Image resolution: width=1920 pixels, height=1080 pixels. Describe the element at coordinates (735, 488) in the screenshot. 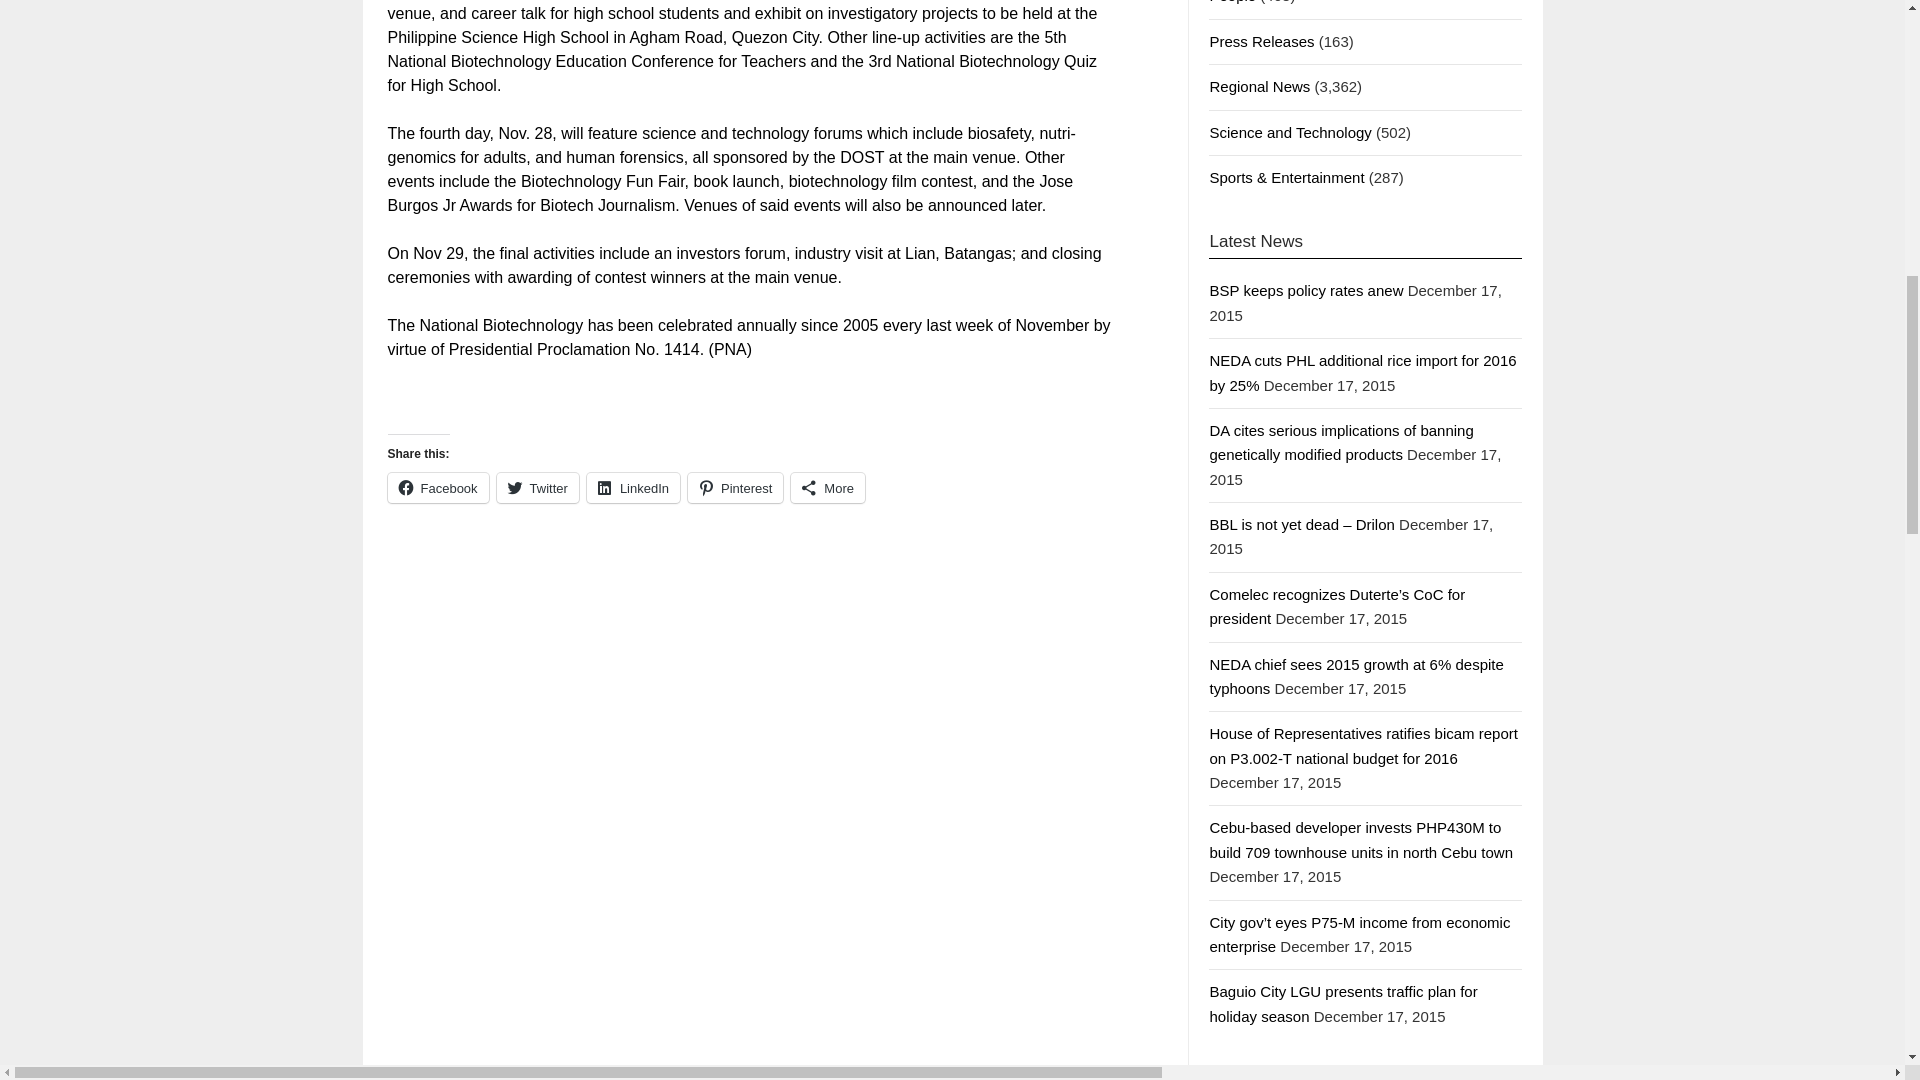

I see `Pinterest` at that location.